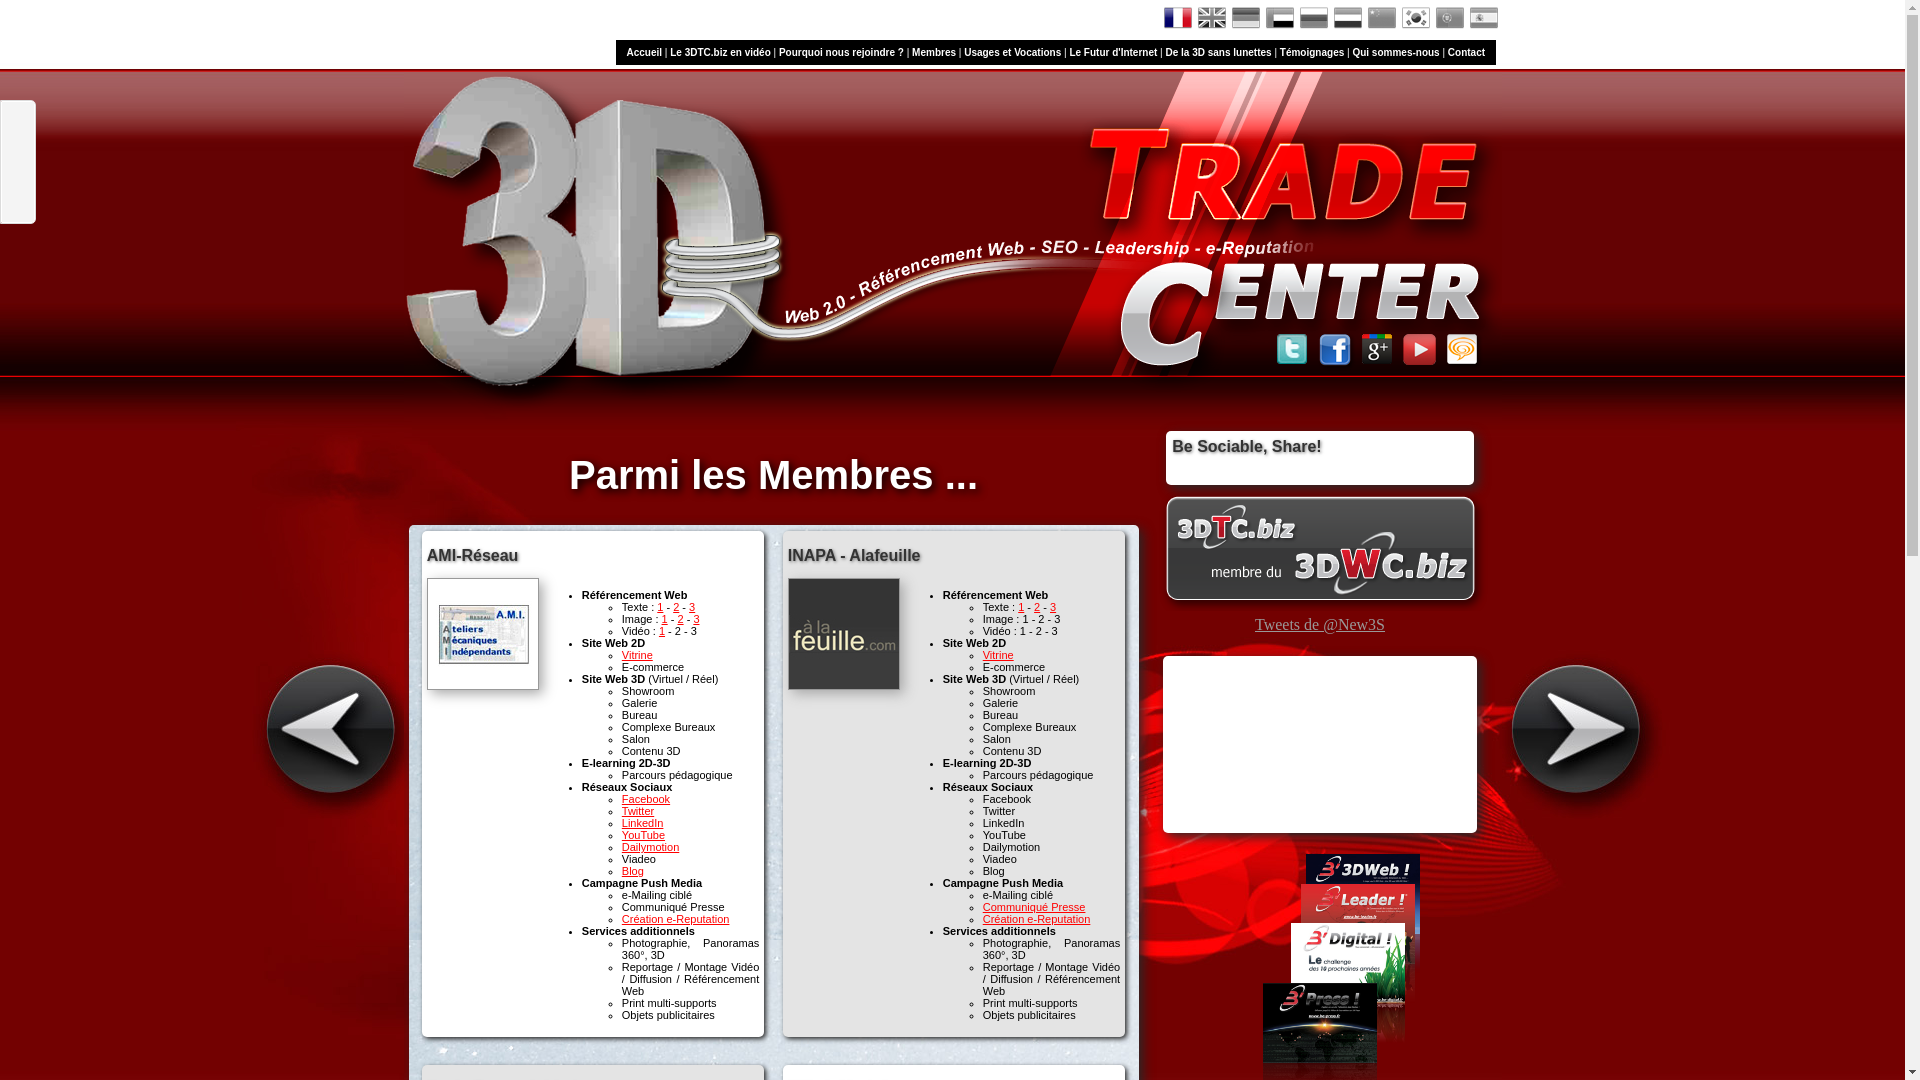 Image resolution: width=1920 pixels, height=1080 pixels. What do you see at coordinates (662, 631) in the screenshot?
I see `1` at bounding box center [662, 631].